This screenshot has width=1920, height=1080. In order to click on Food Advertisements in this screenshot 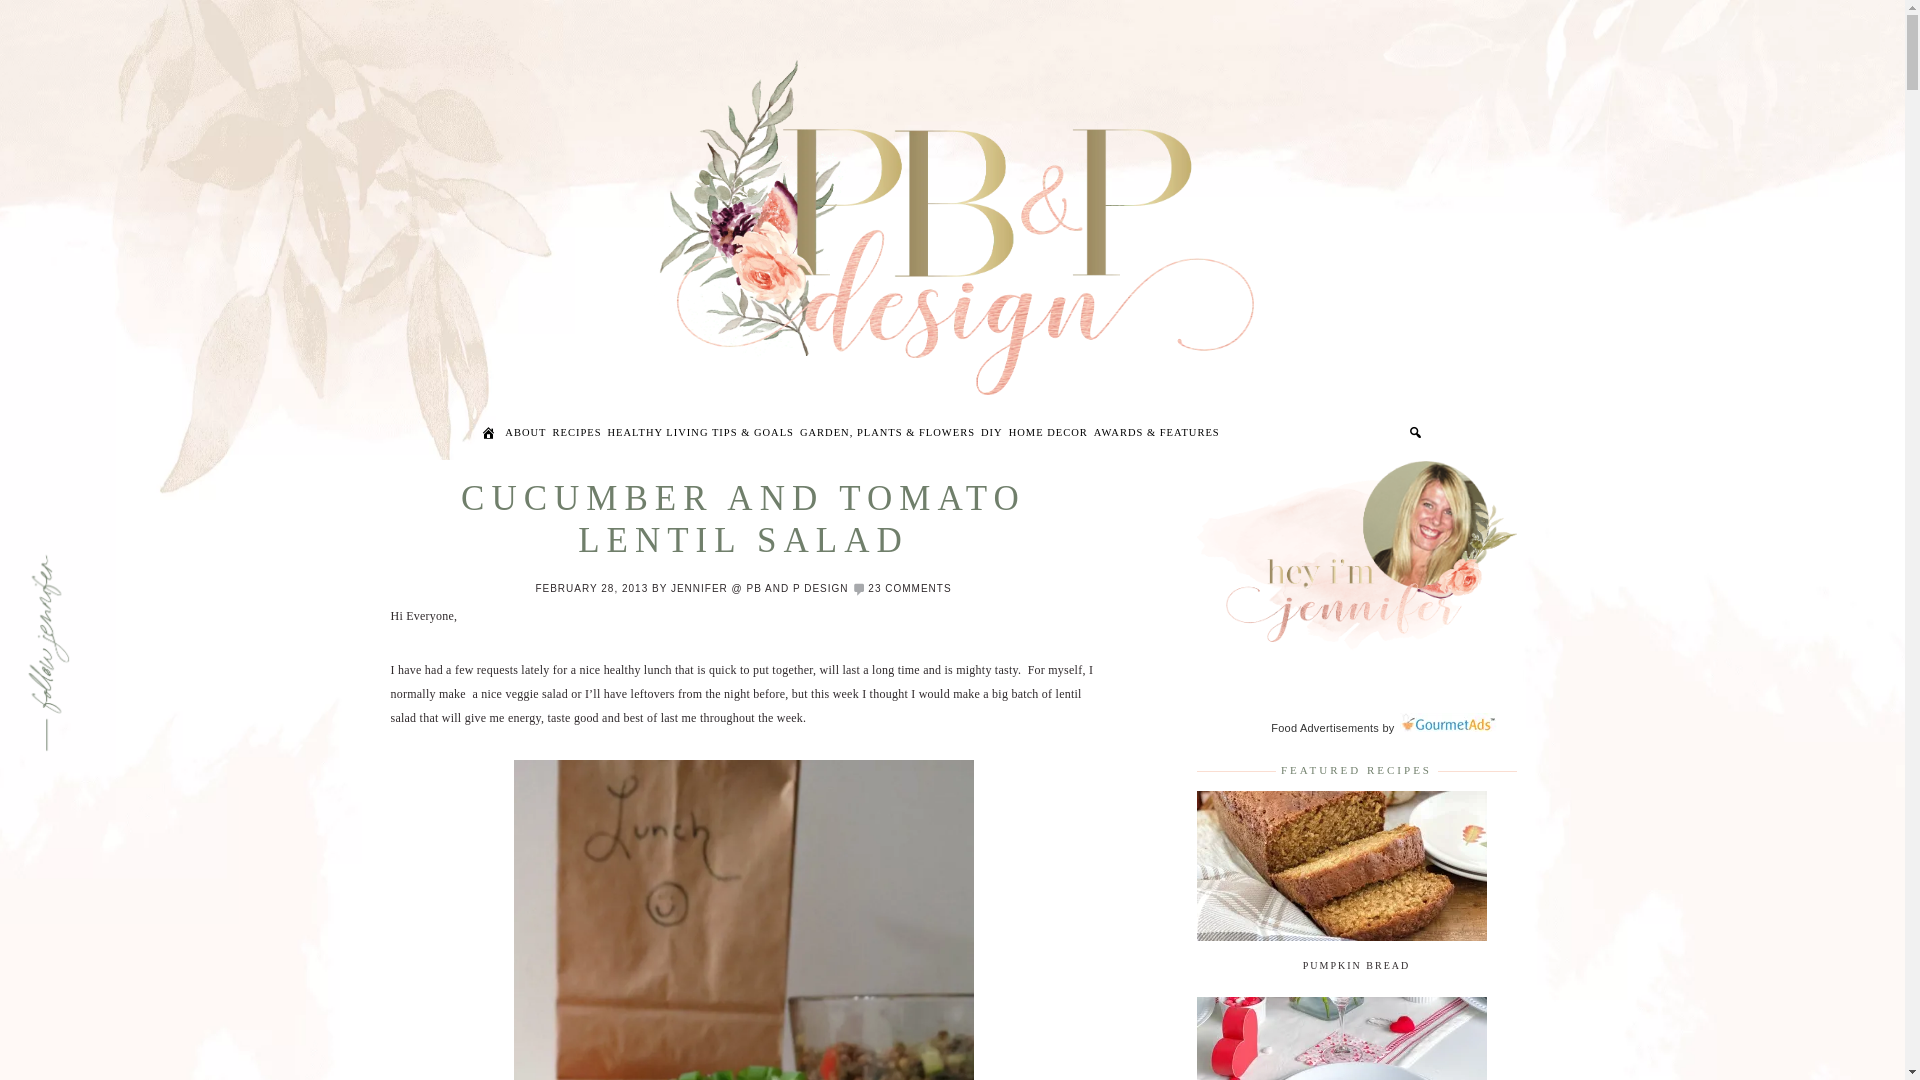, I will do `click(1324, 728)`.